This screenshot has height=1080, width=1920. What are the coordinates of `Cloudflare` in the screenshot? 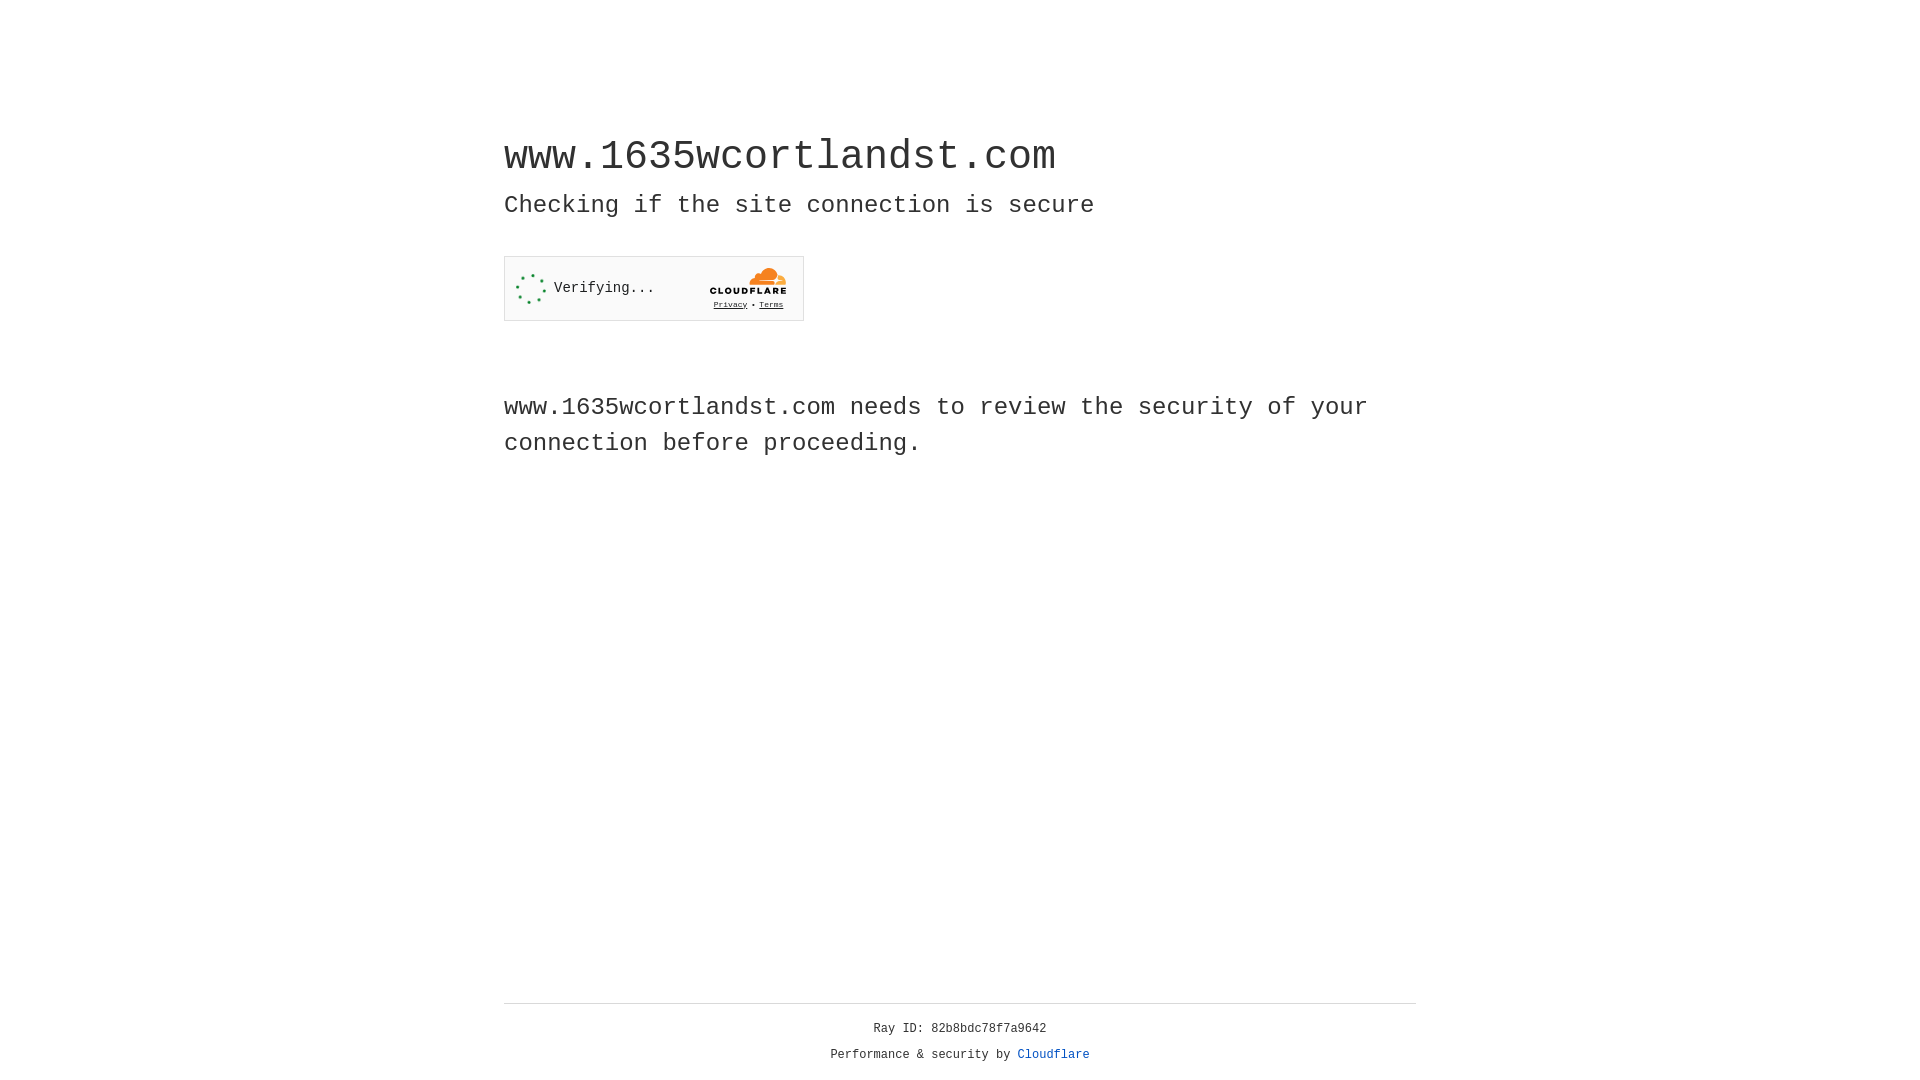 It's located at (1054, 1055).